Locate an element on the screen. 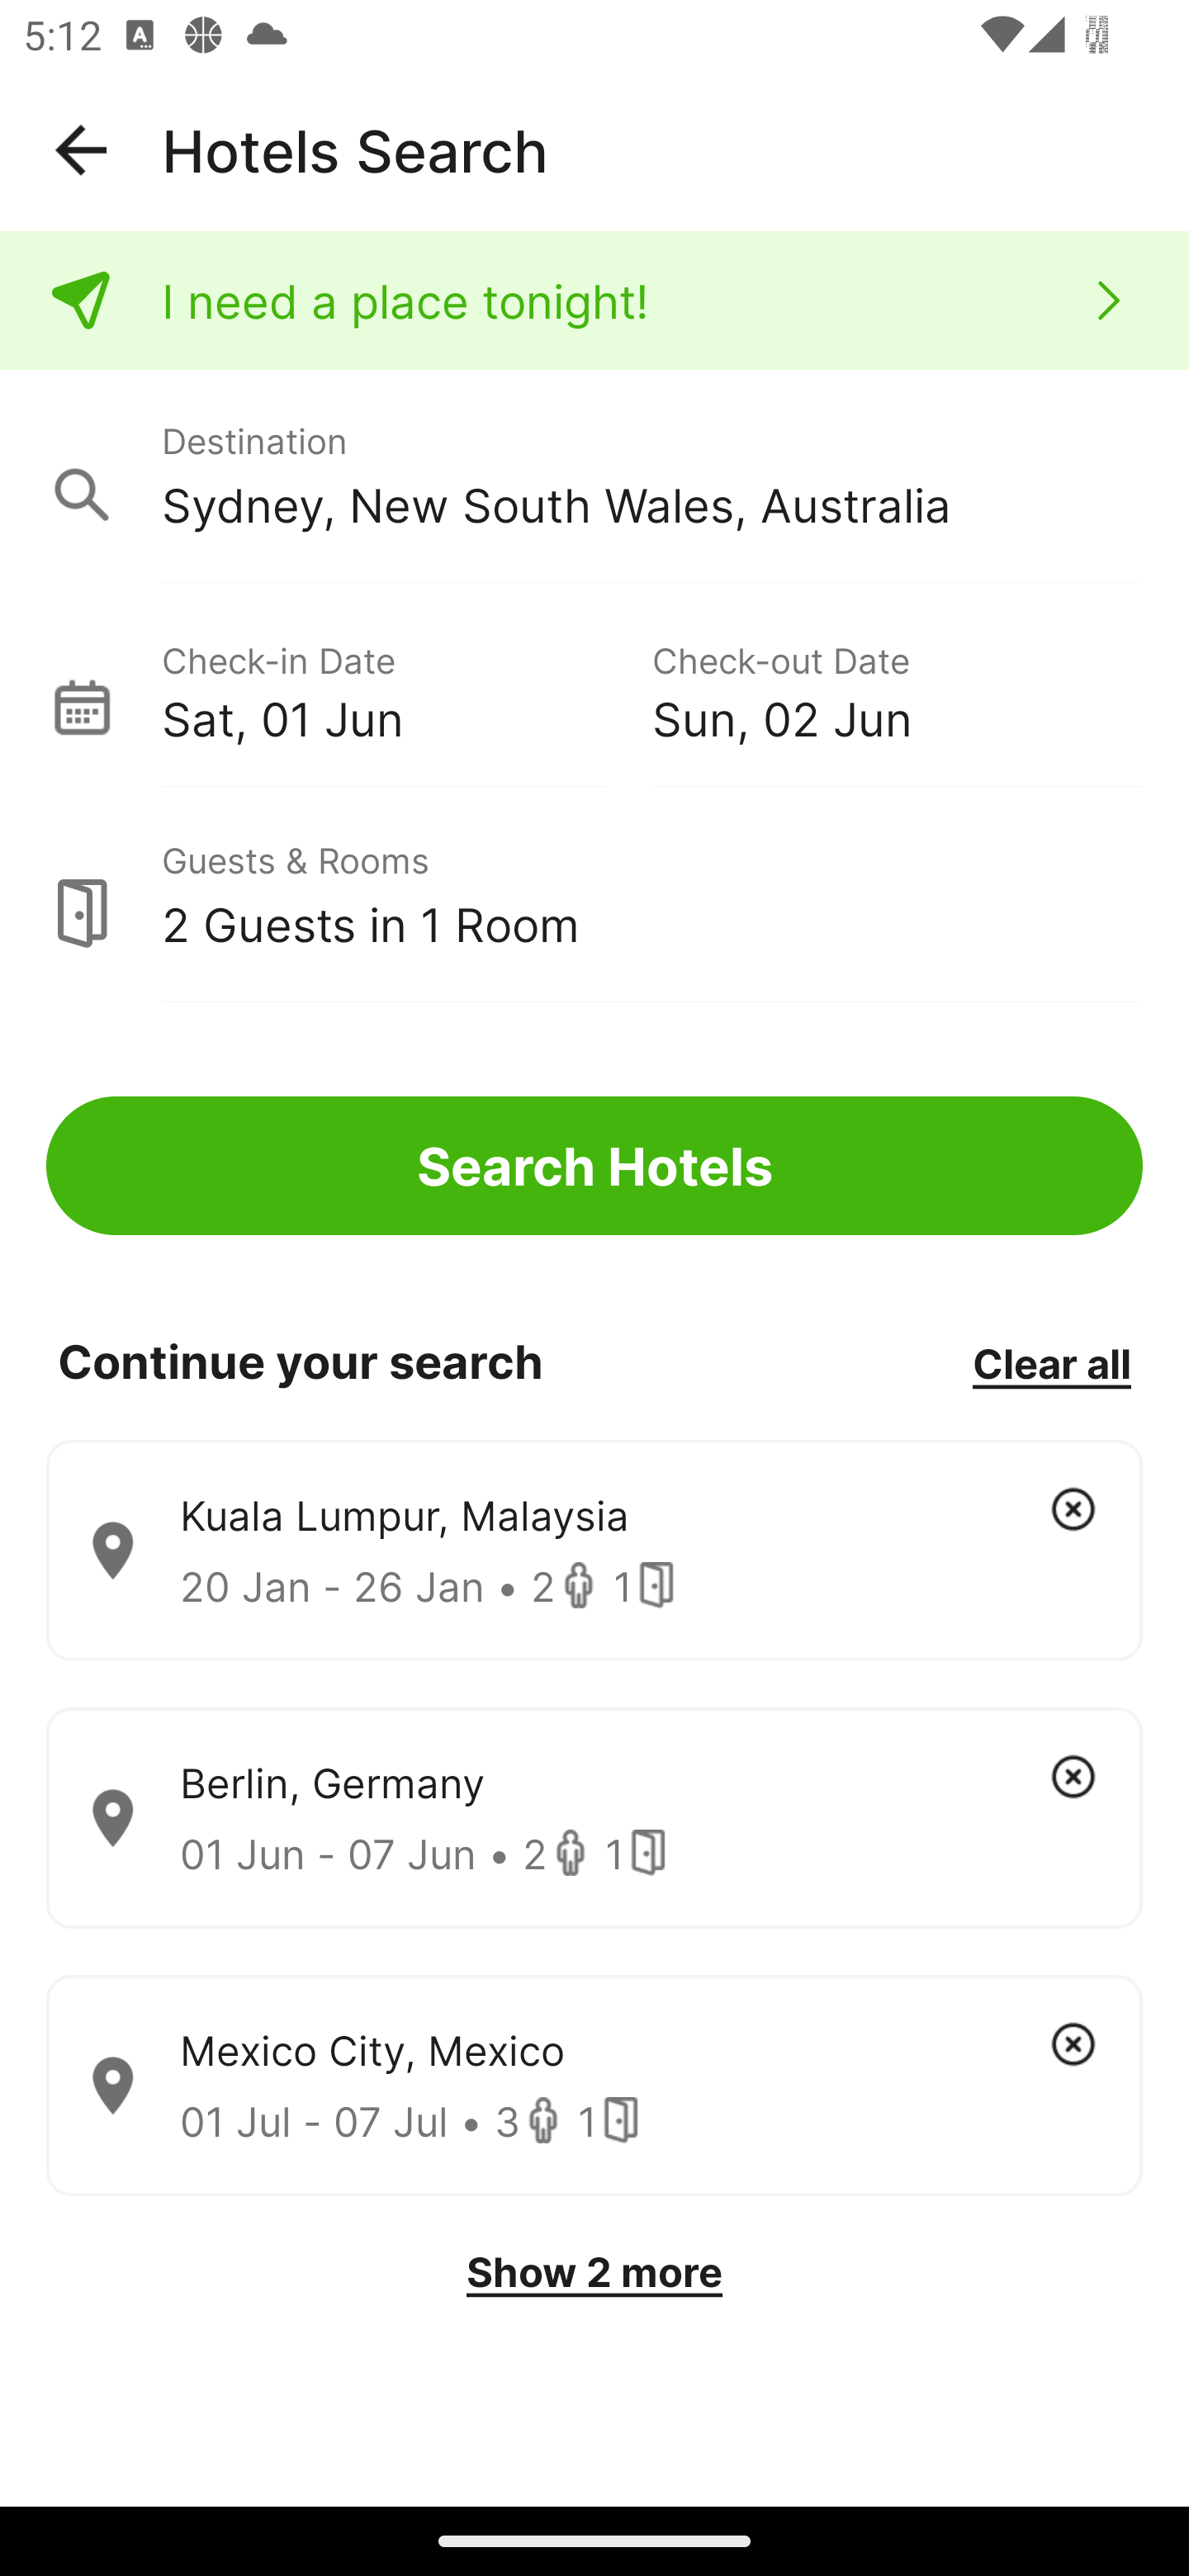 The height and width of the screenshot is (2576, 1189). Show 2 more is located at coordinates (594, 2272).